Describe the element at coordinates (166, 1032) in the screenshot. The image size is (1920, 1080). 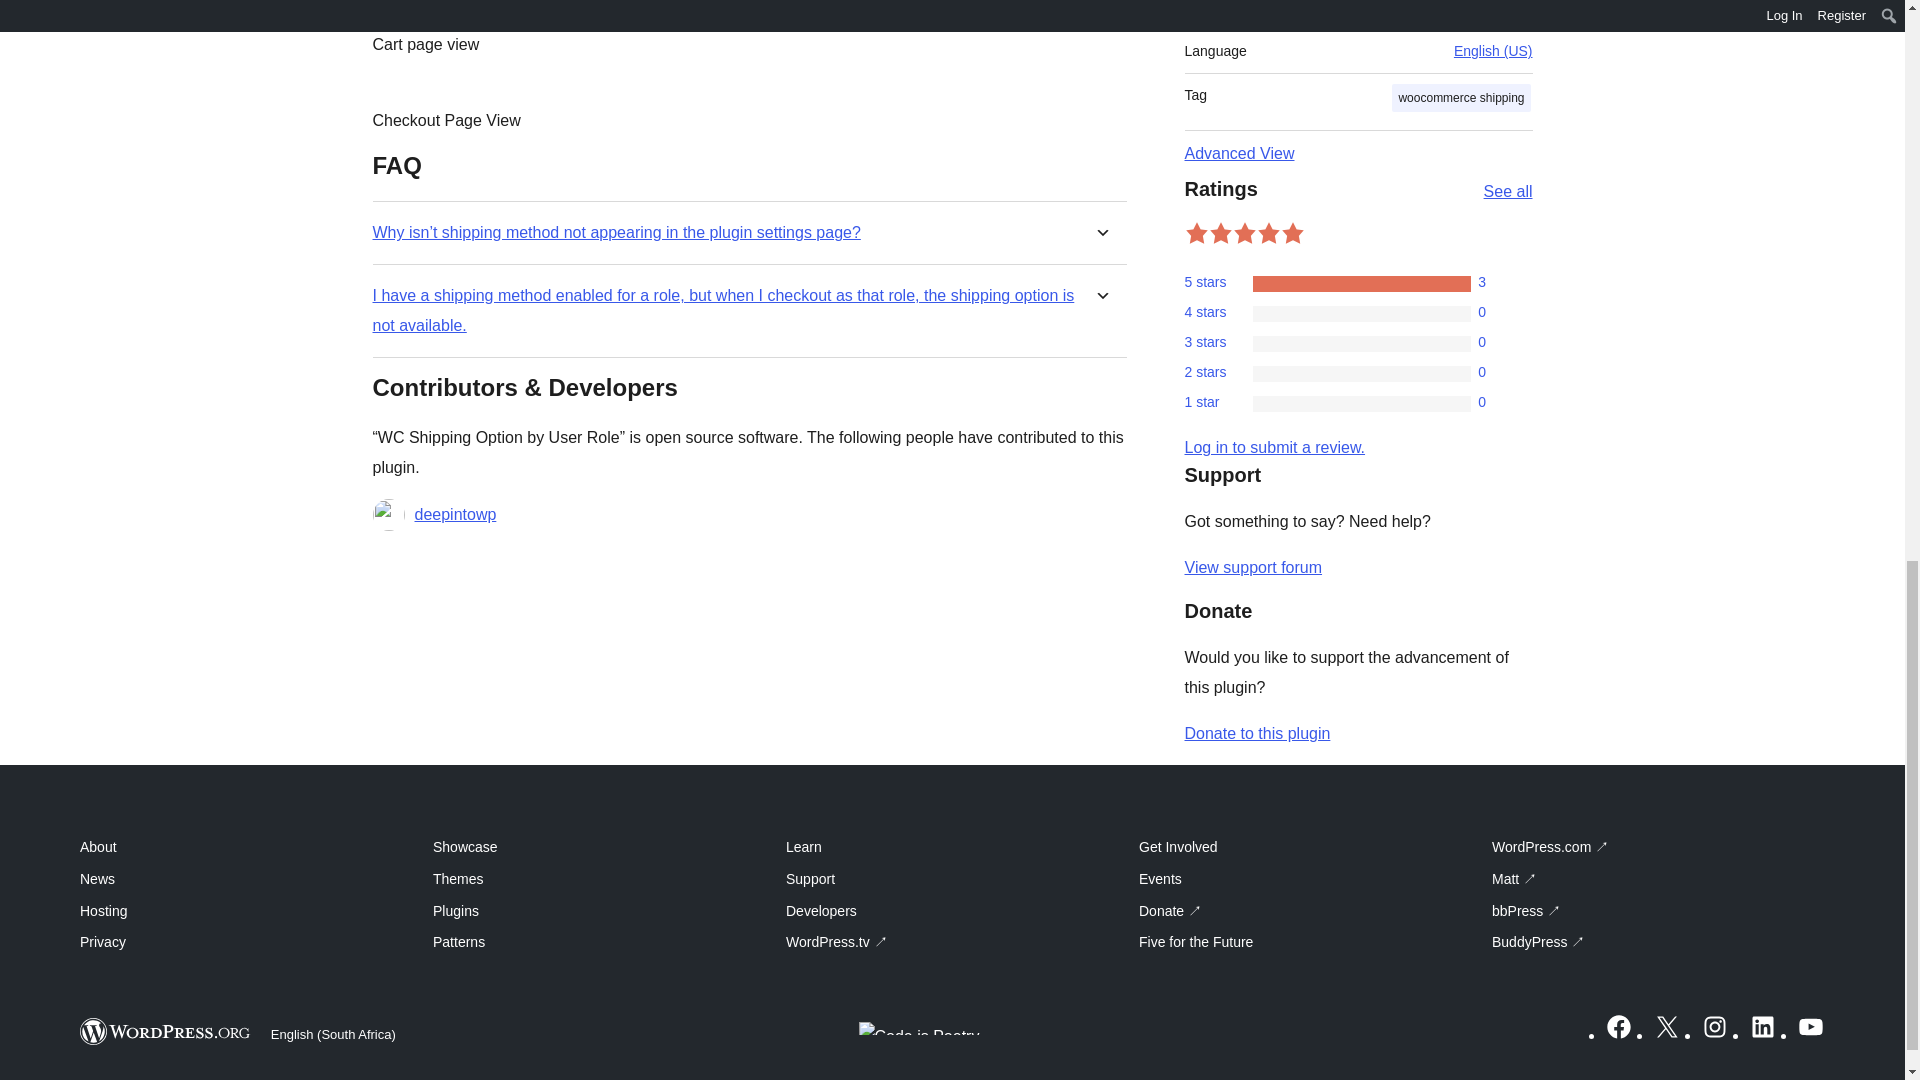
I see `WordPress.org` at that location.